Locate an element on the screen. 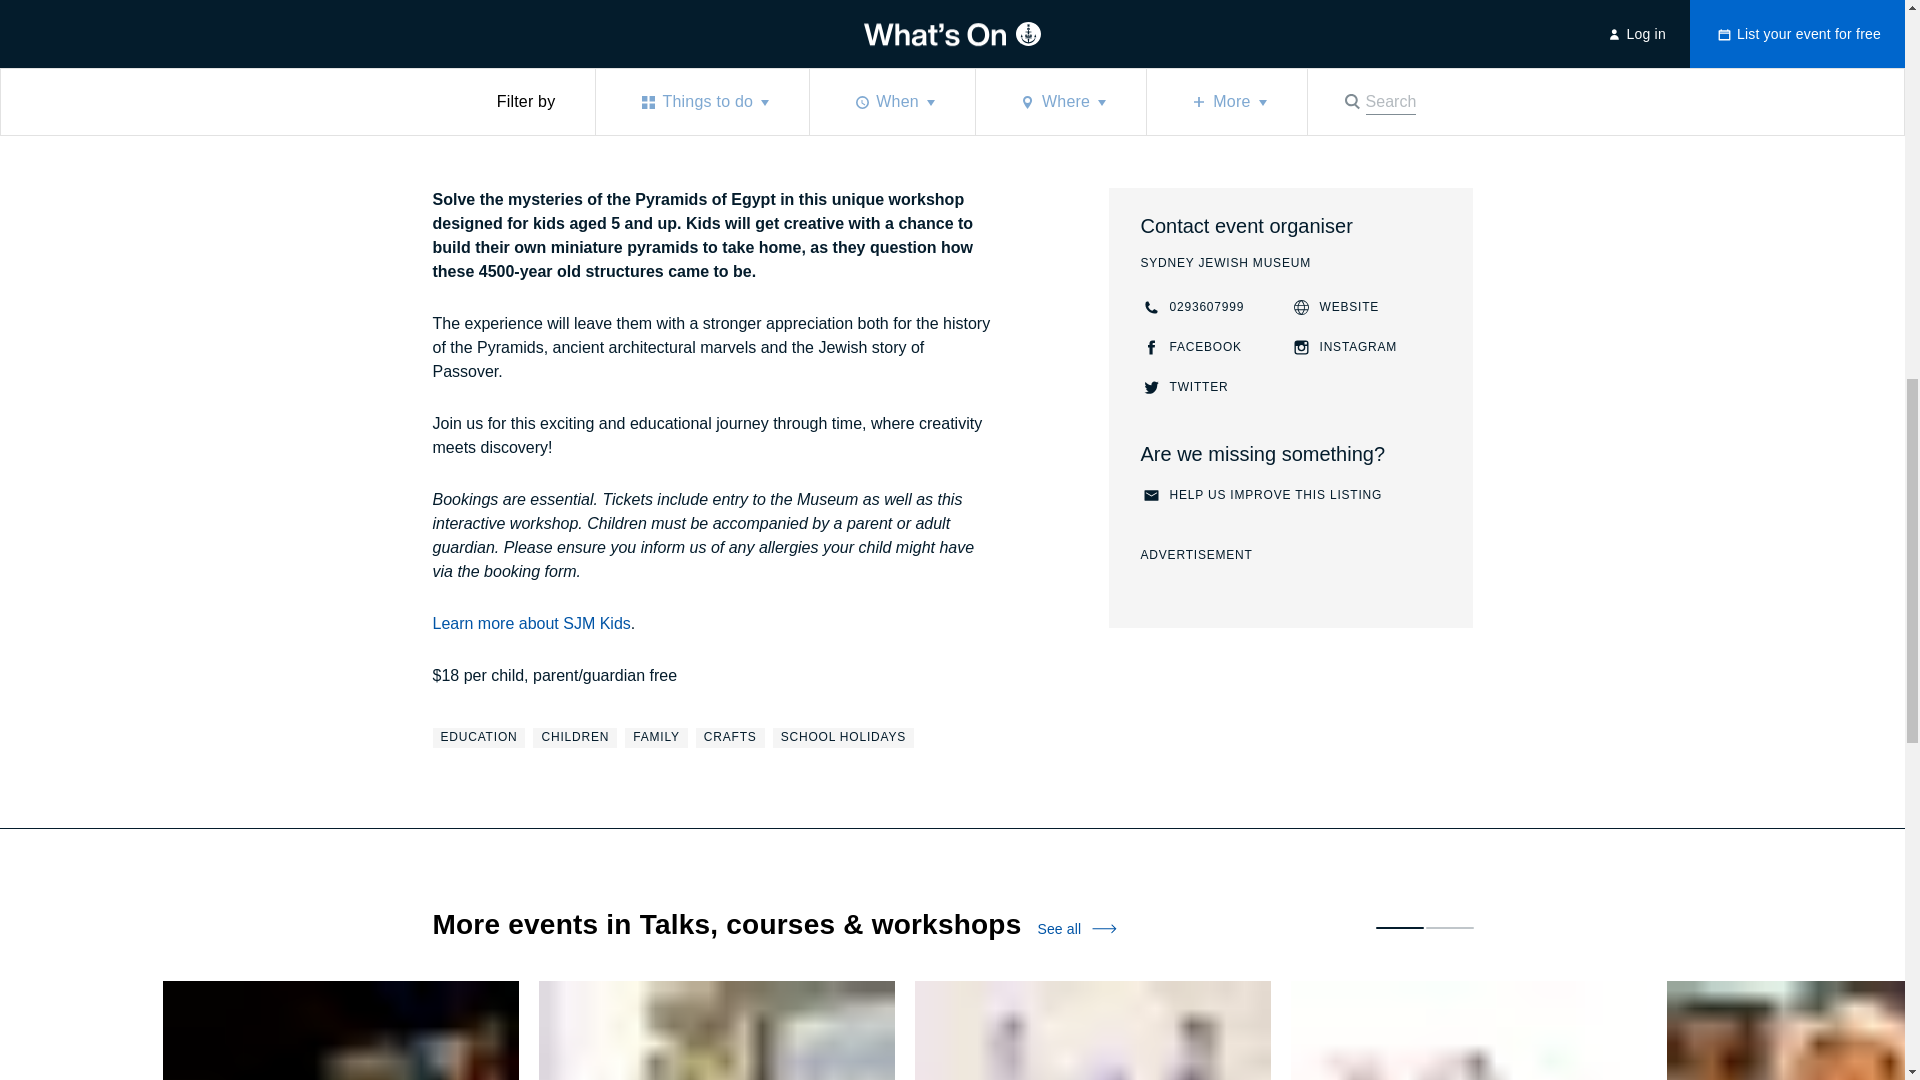 The height and width of the screenshot is (1080, 1920). CHILDREN is located at coordinates (478, 738).